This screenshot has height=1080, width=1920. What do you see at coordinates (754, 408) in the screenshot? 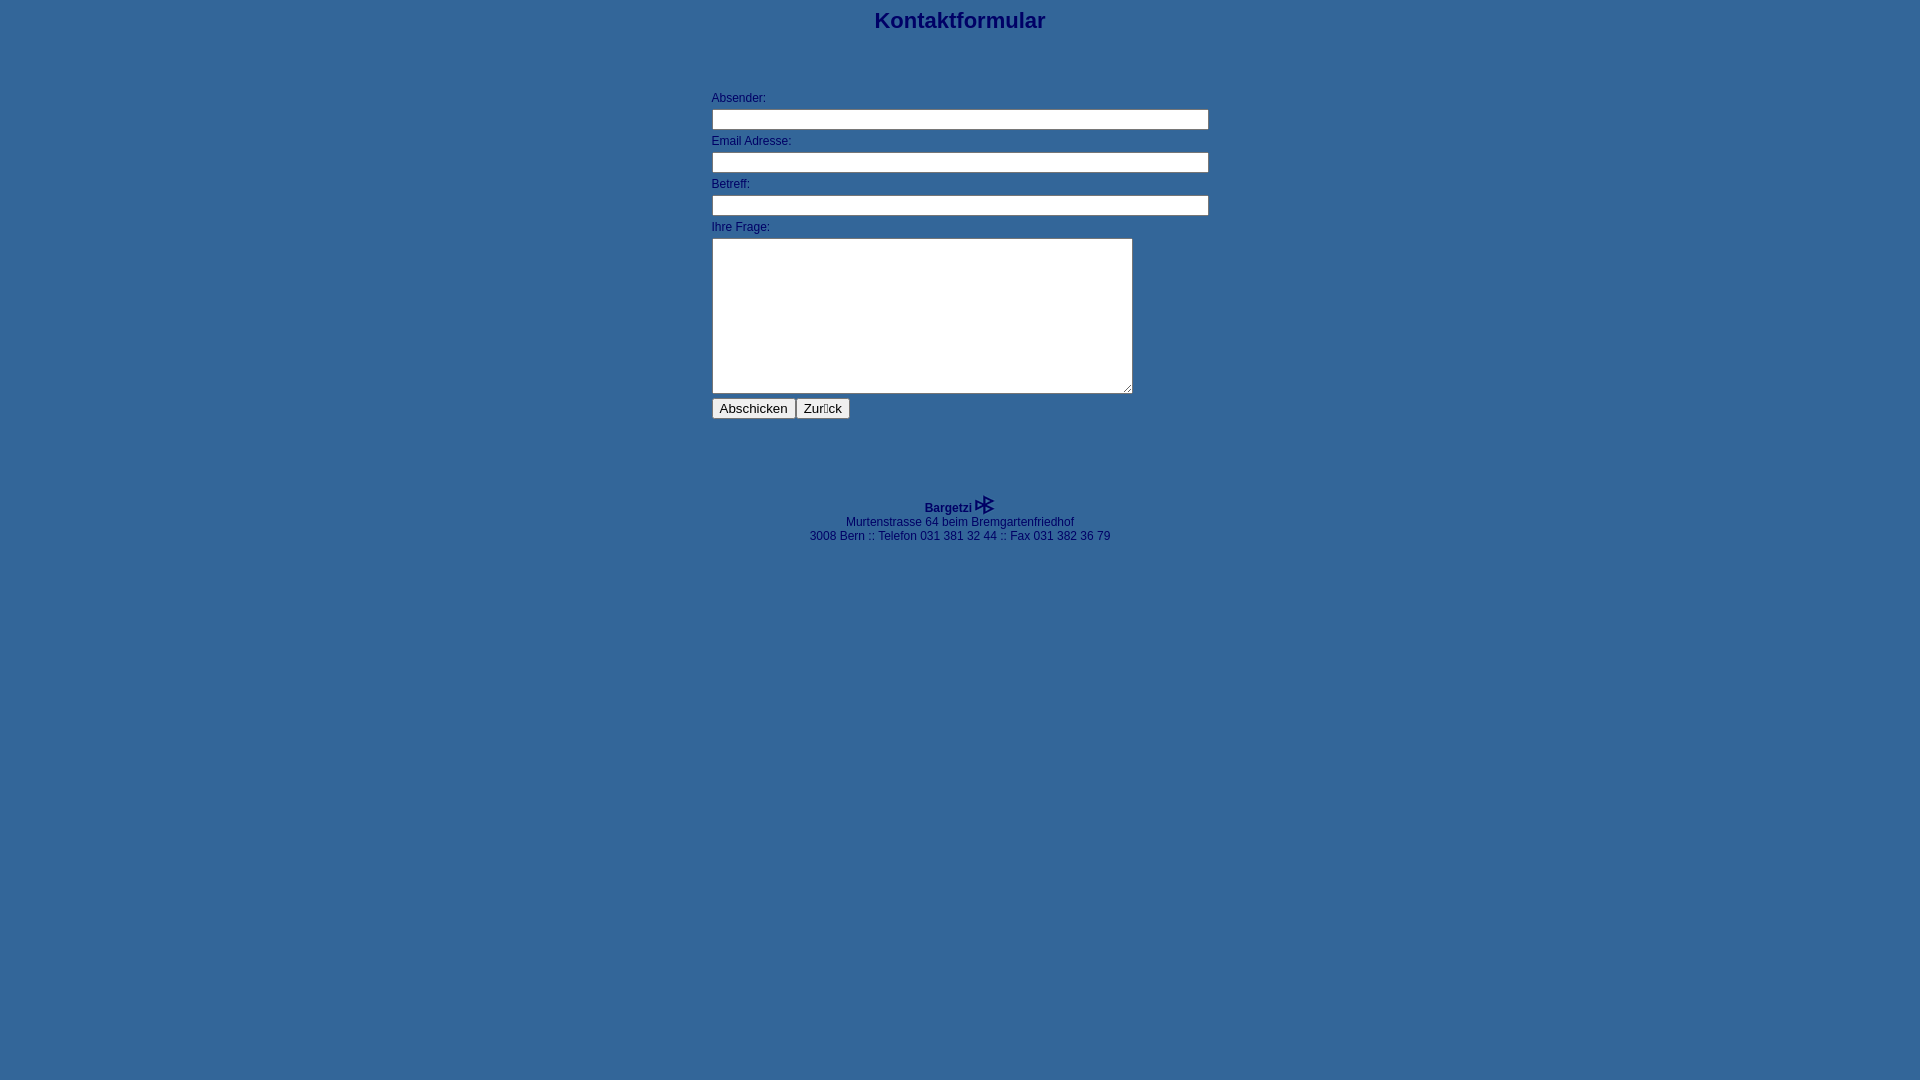
I see `Abschicken` at bounding box center [754, 408].